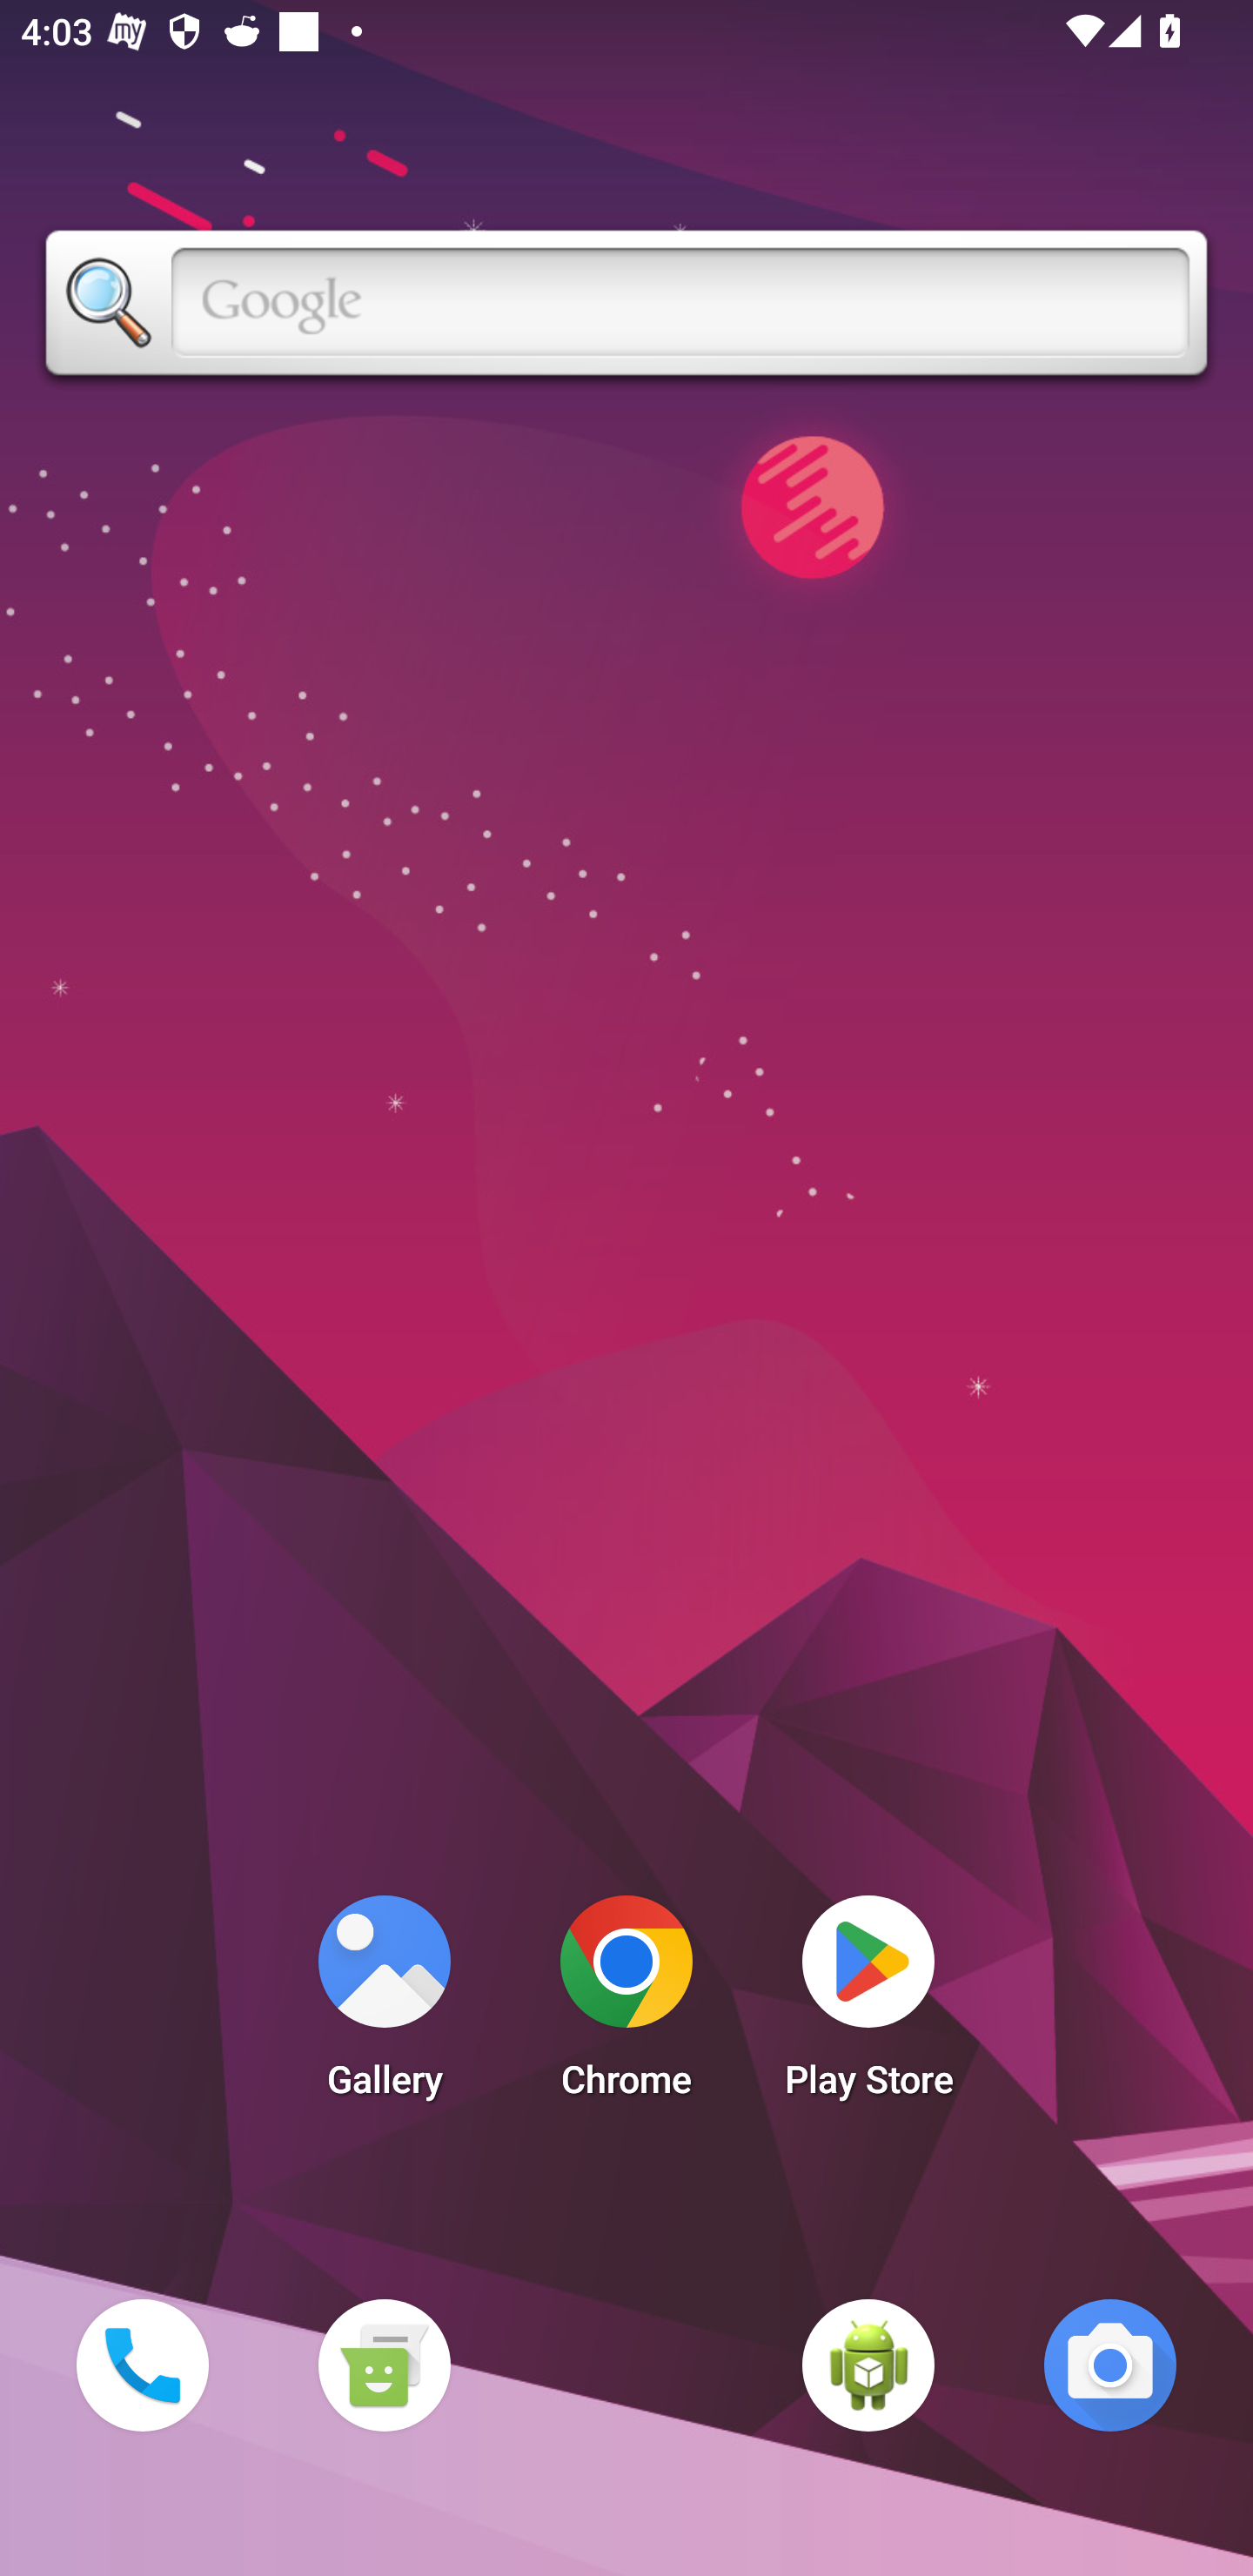 The image size is (1253, 2576). I want to click on Camera, so click(1110, 2365).